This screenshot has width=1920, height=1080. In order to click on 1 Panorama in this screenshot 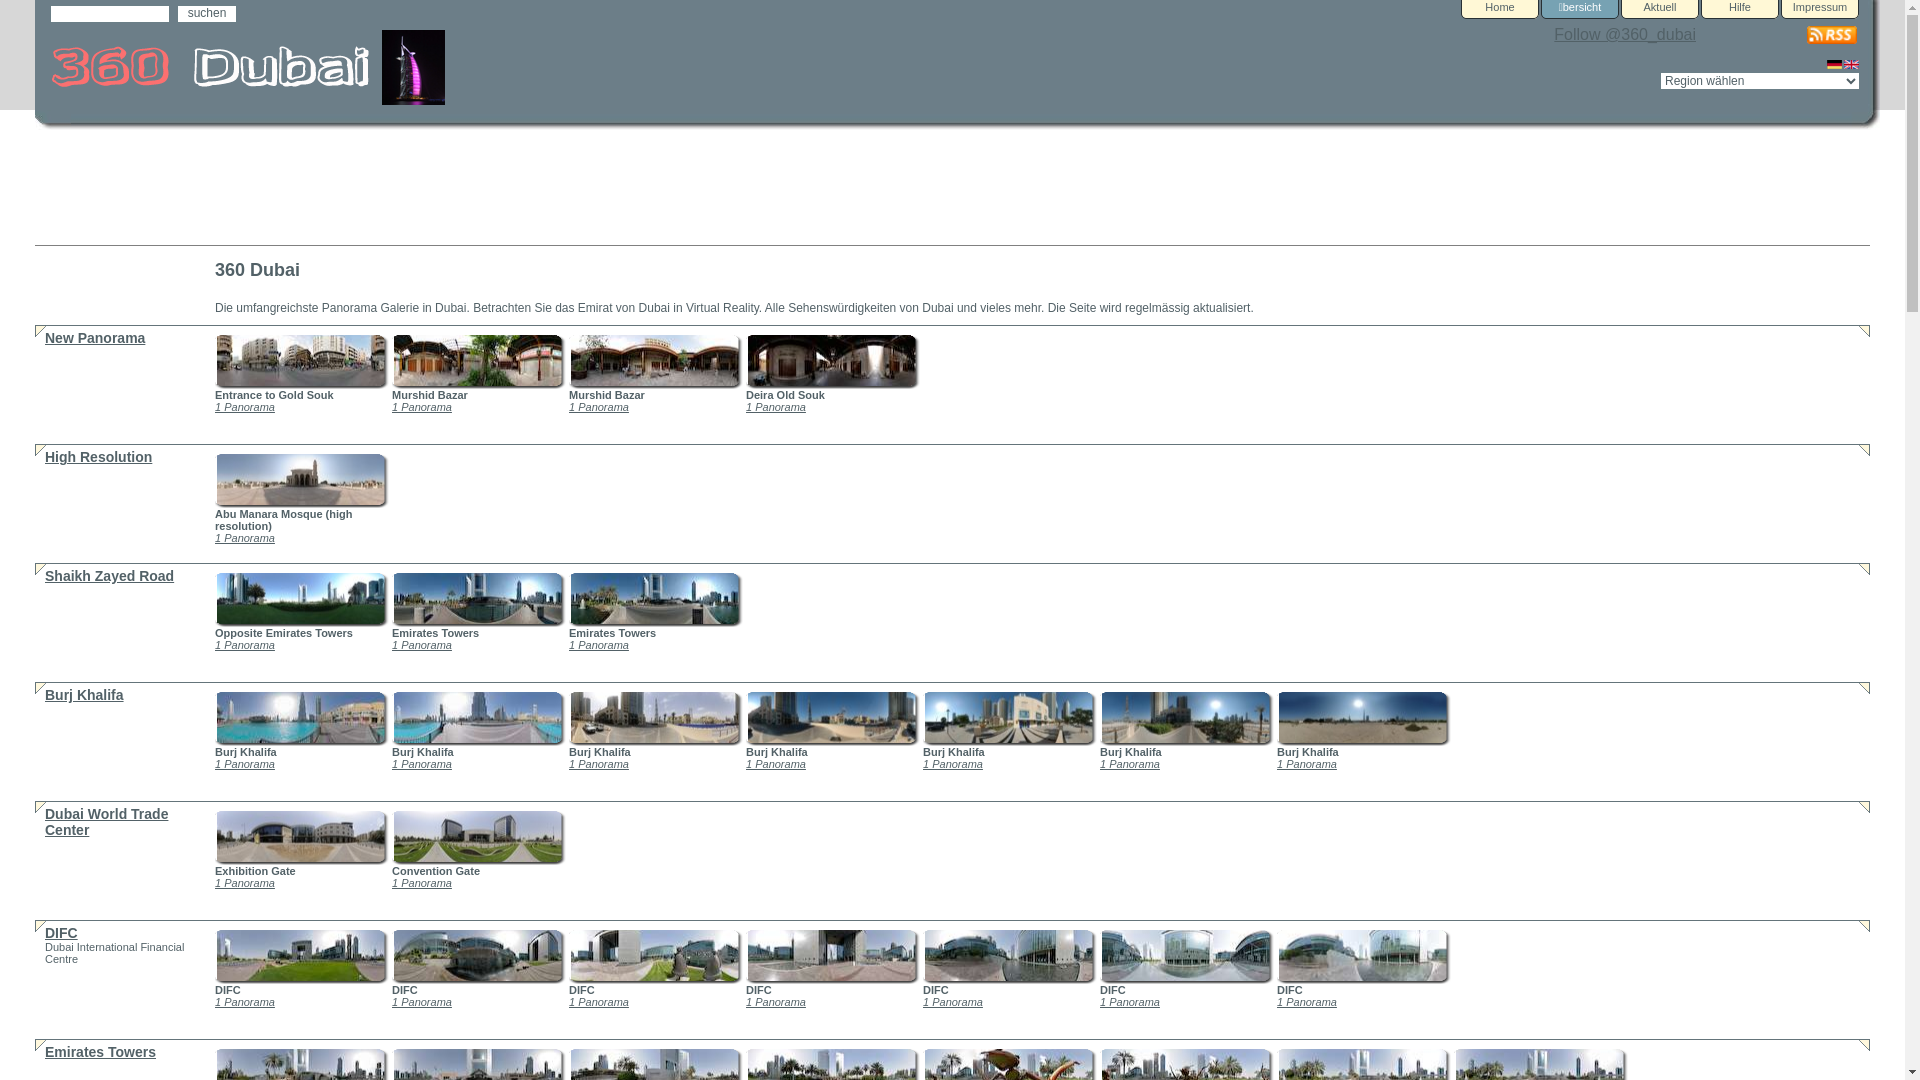, I will do `click(245, 645)`.